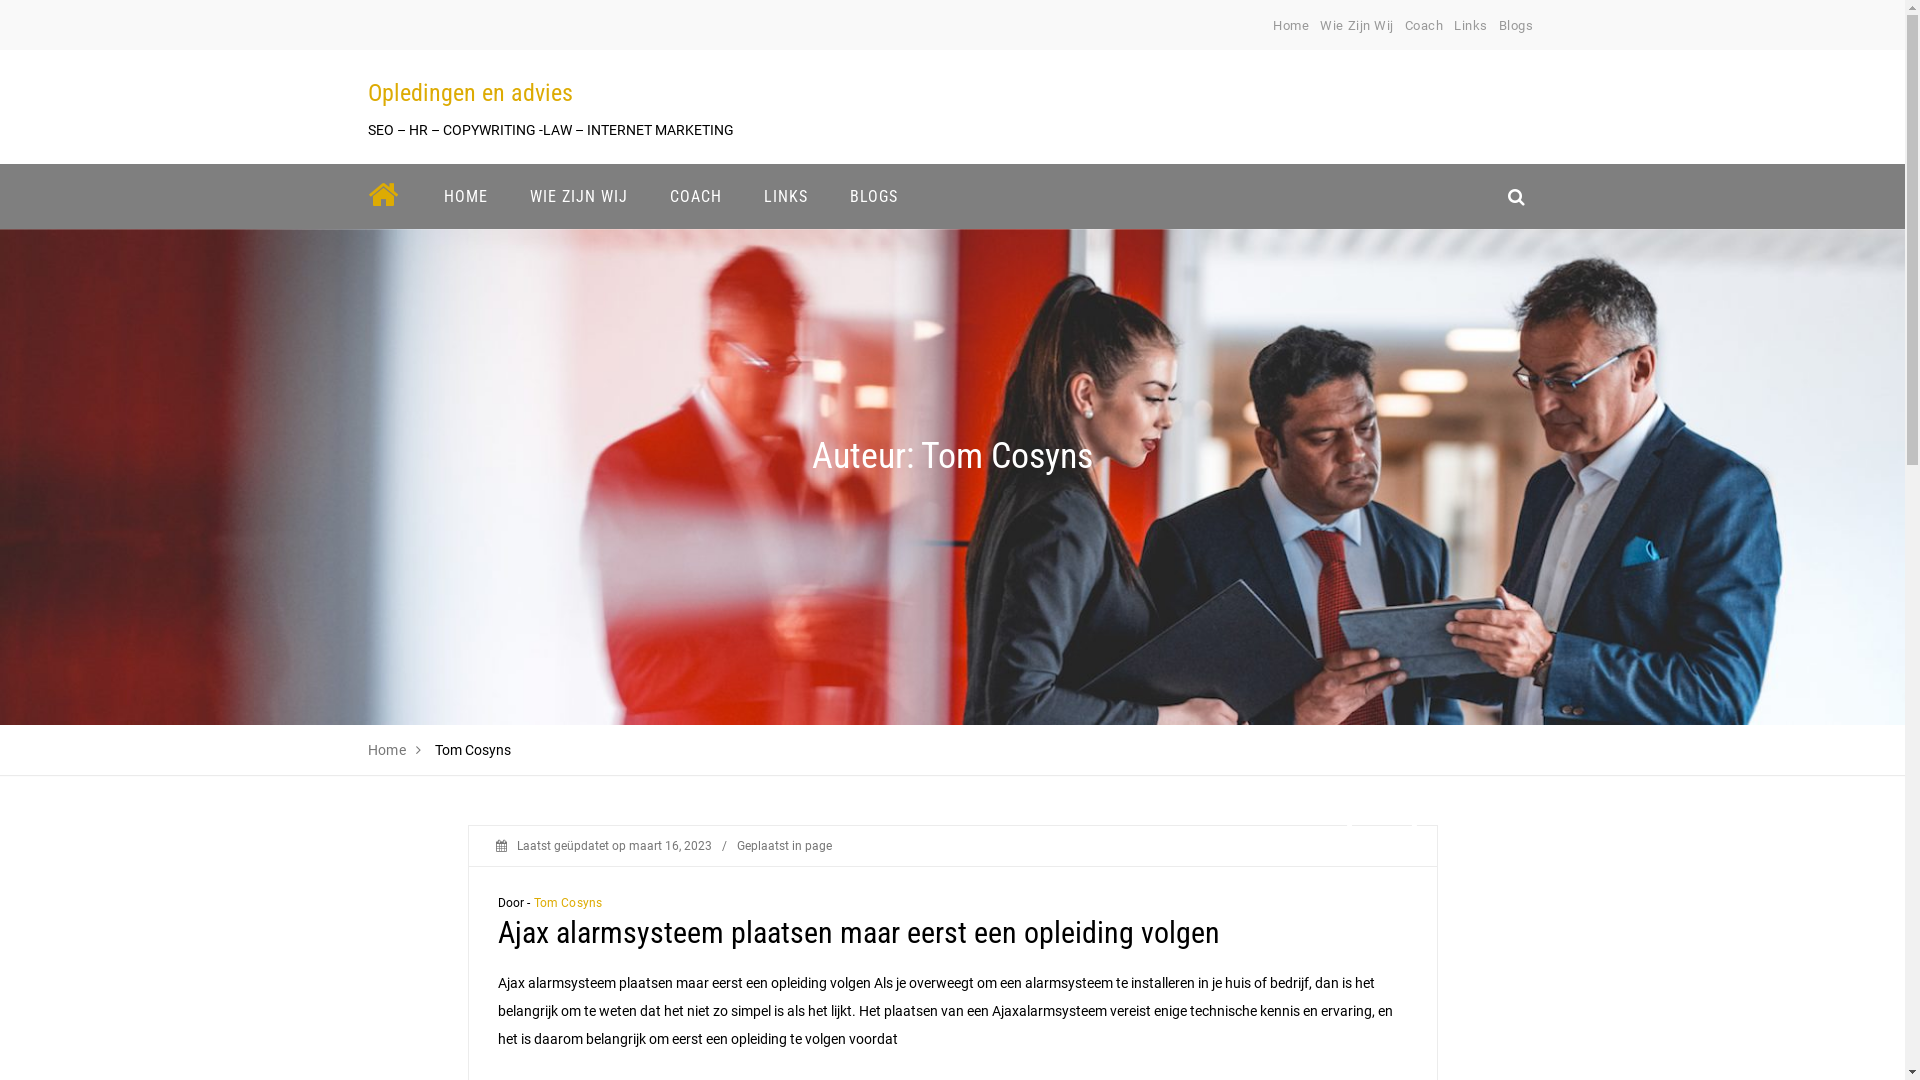  Describe the element at coordinates (695, 196) in the screenshot. I see `COACH` at that location.